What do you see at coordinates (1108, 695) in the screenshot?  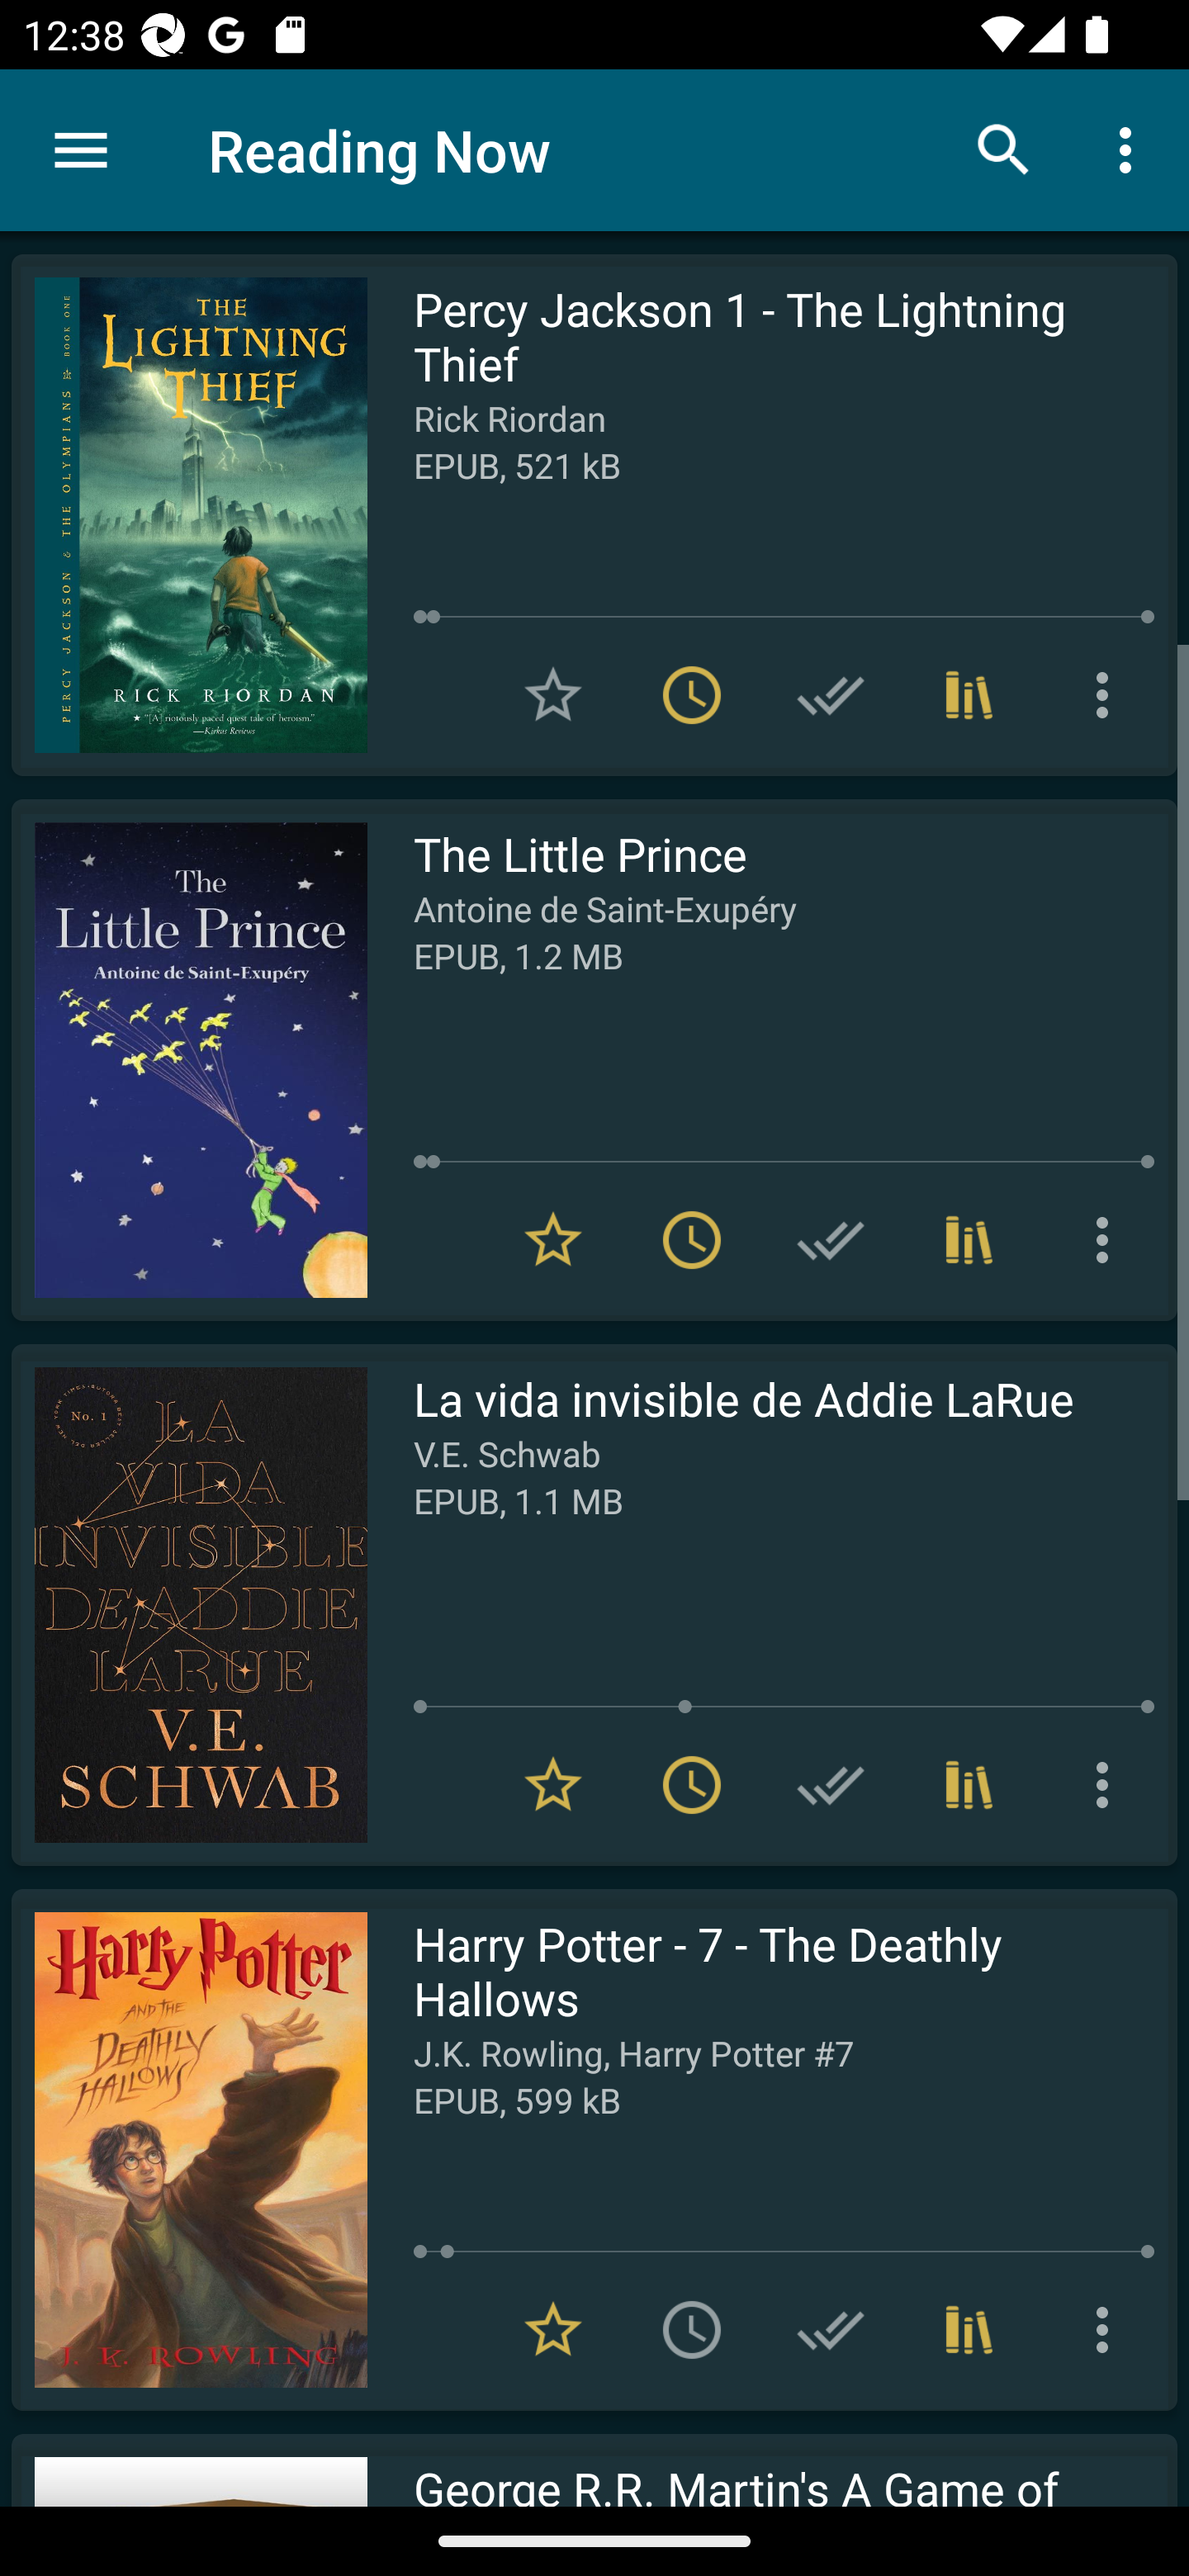 I see `More options` at bounding box center [1108, 695].